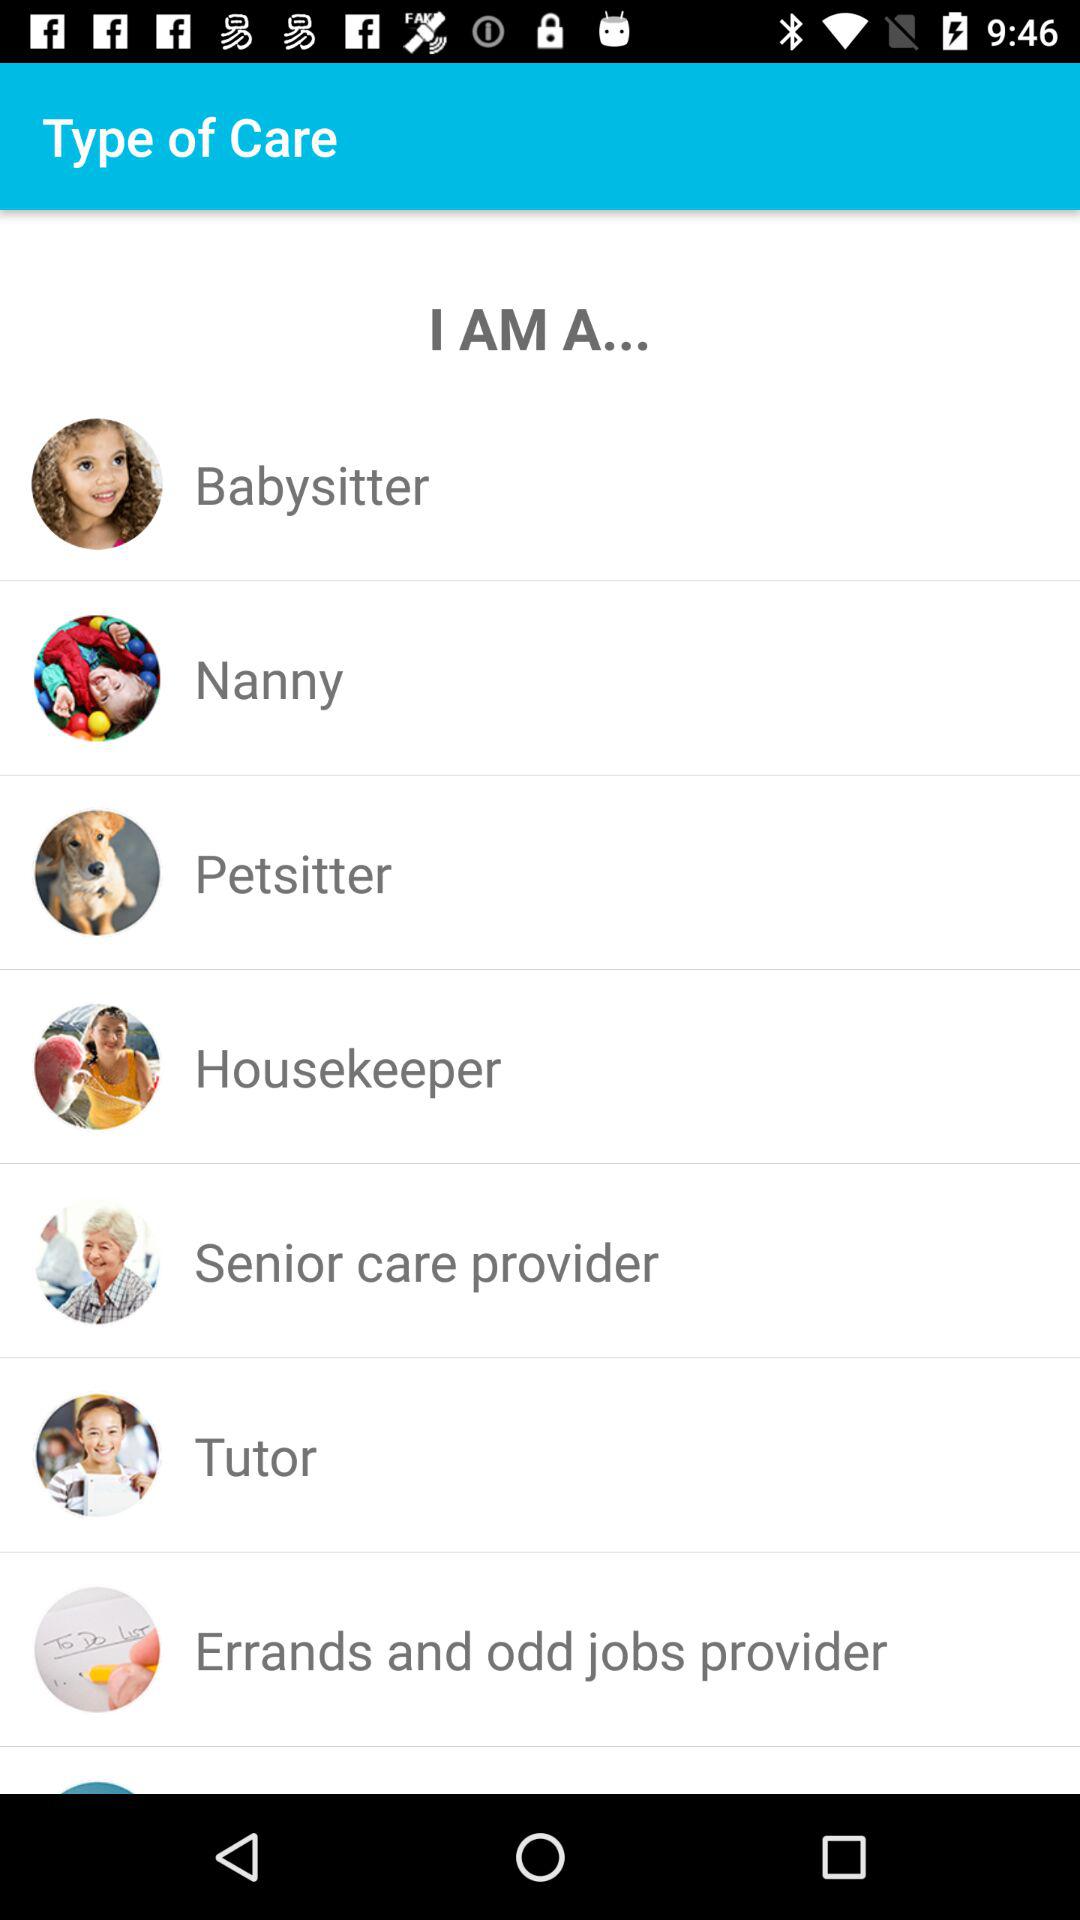 The height and width of the screenshot is (1920, 1080). Describe the element at coordinates (426, 1261) in the screenshot. I see `swipe until senior care provider item` at that location.